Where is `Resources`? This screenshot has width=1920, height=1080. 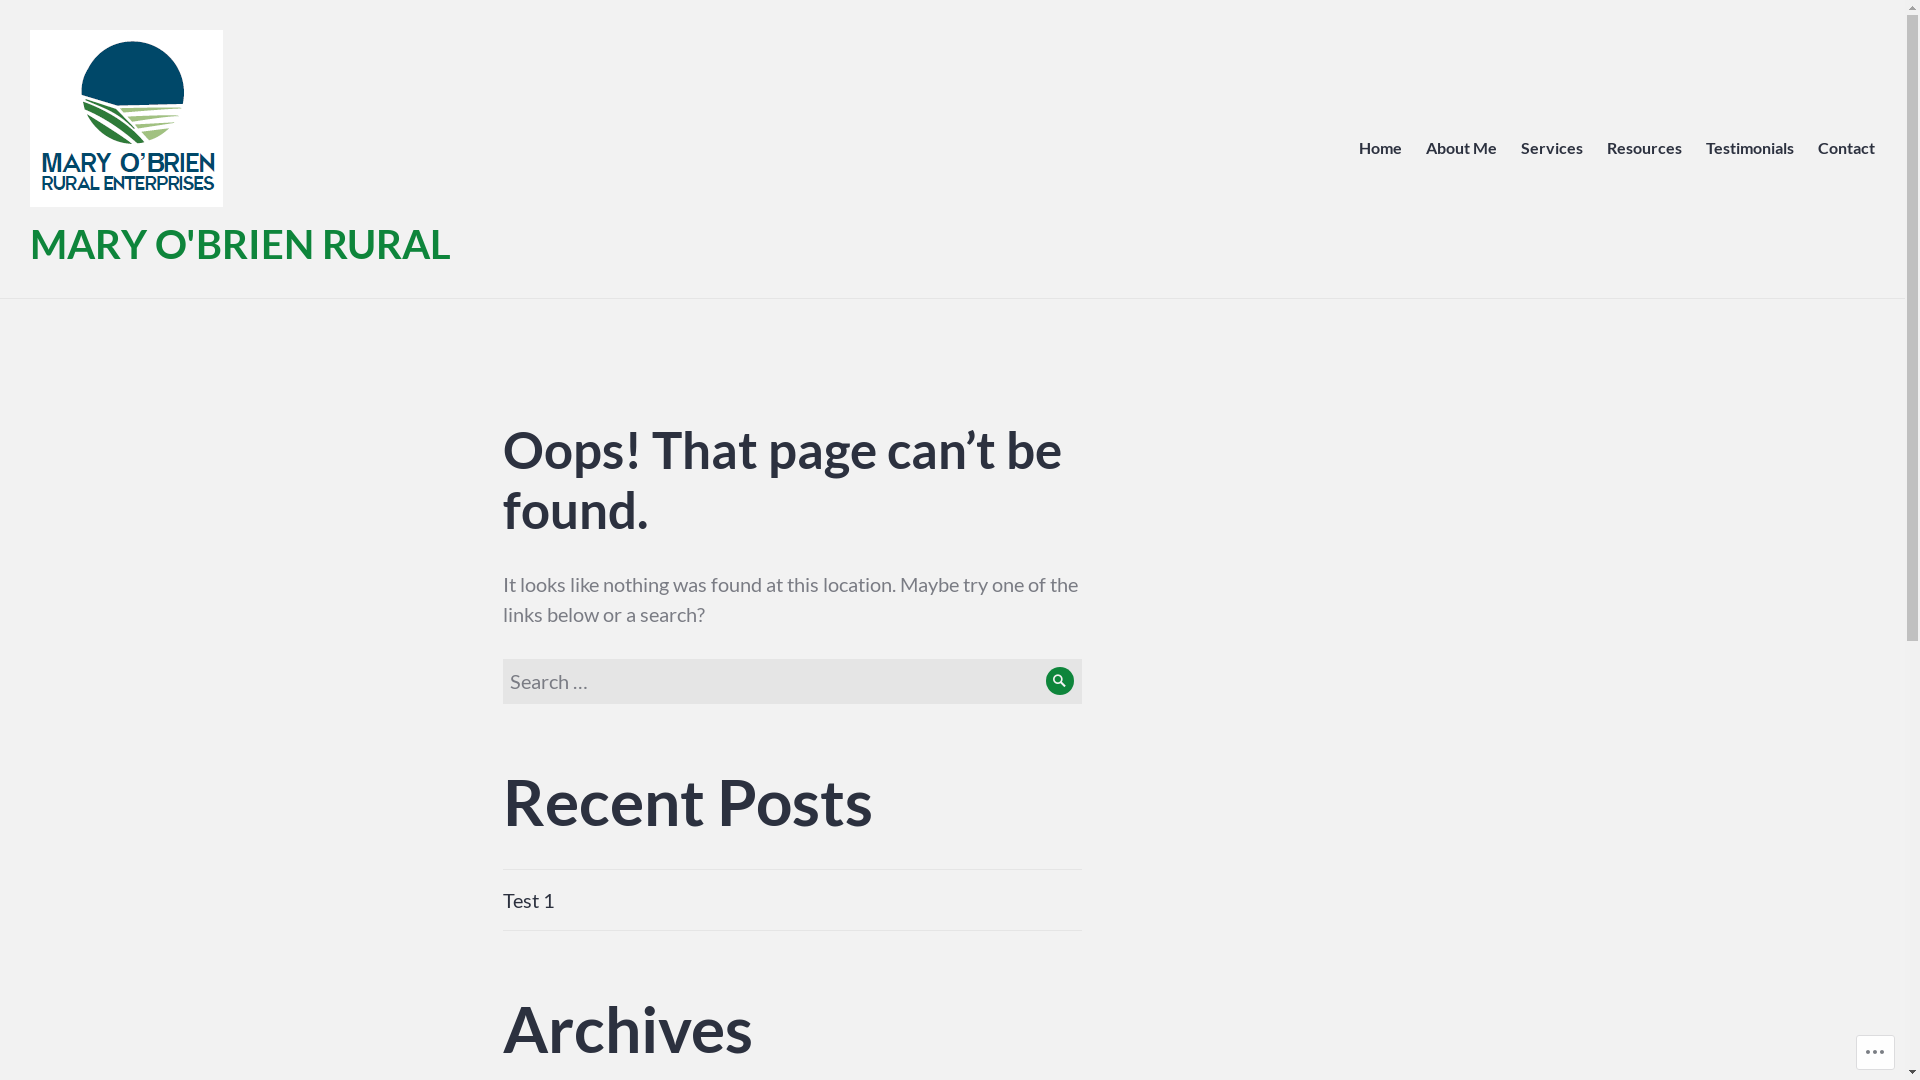 Resources is located at coordinates (1644, 149).